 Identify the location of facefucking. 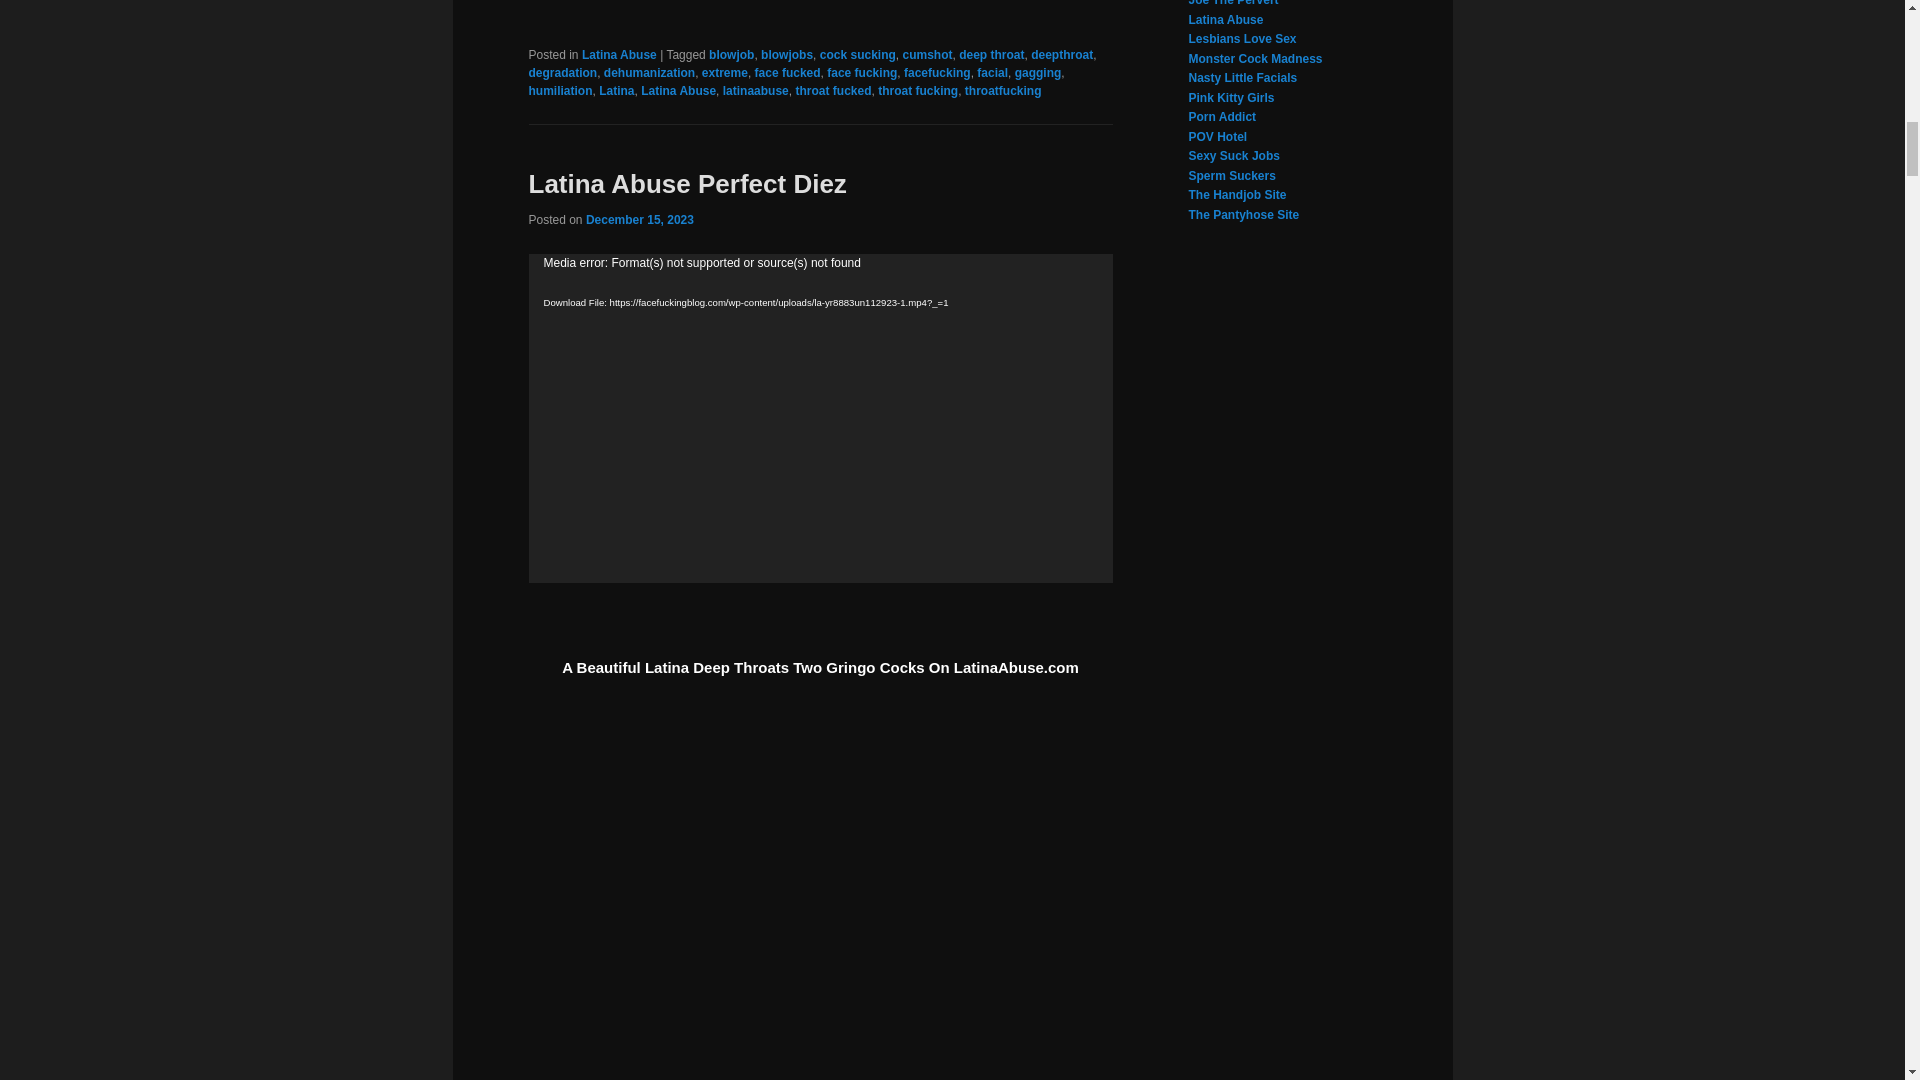
(938, 72).